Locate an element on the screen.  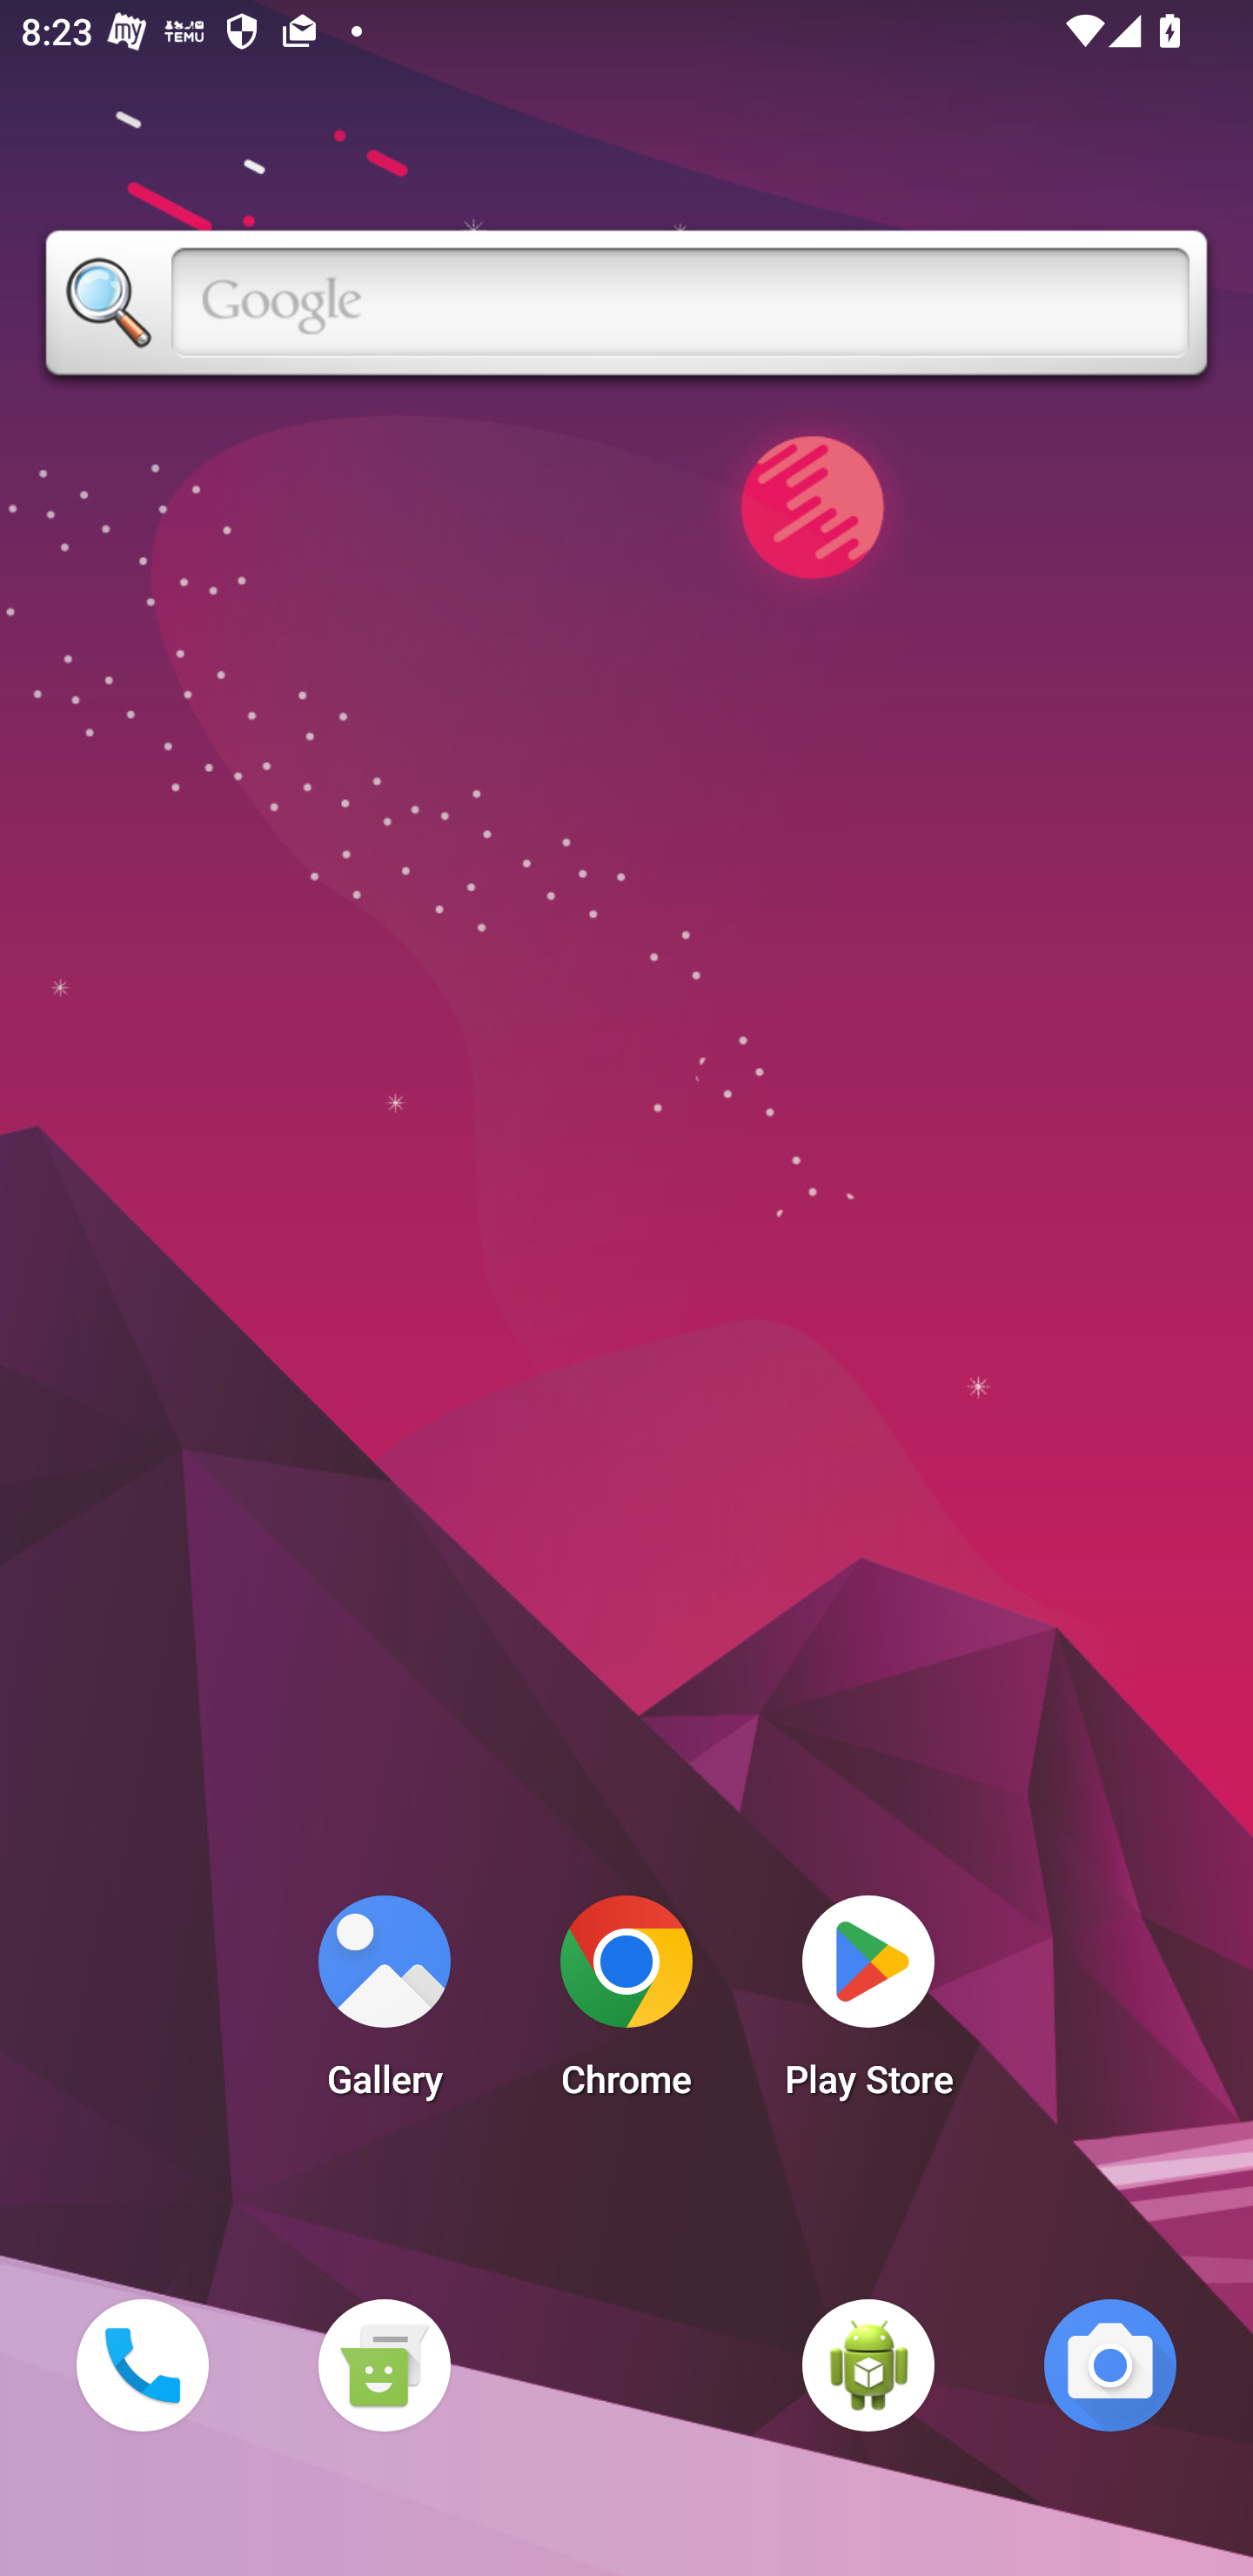
WebView Browser Tester is located at coordinates (868, 2365).